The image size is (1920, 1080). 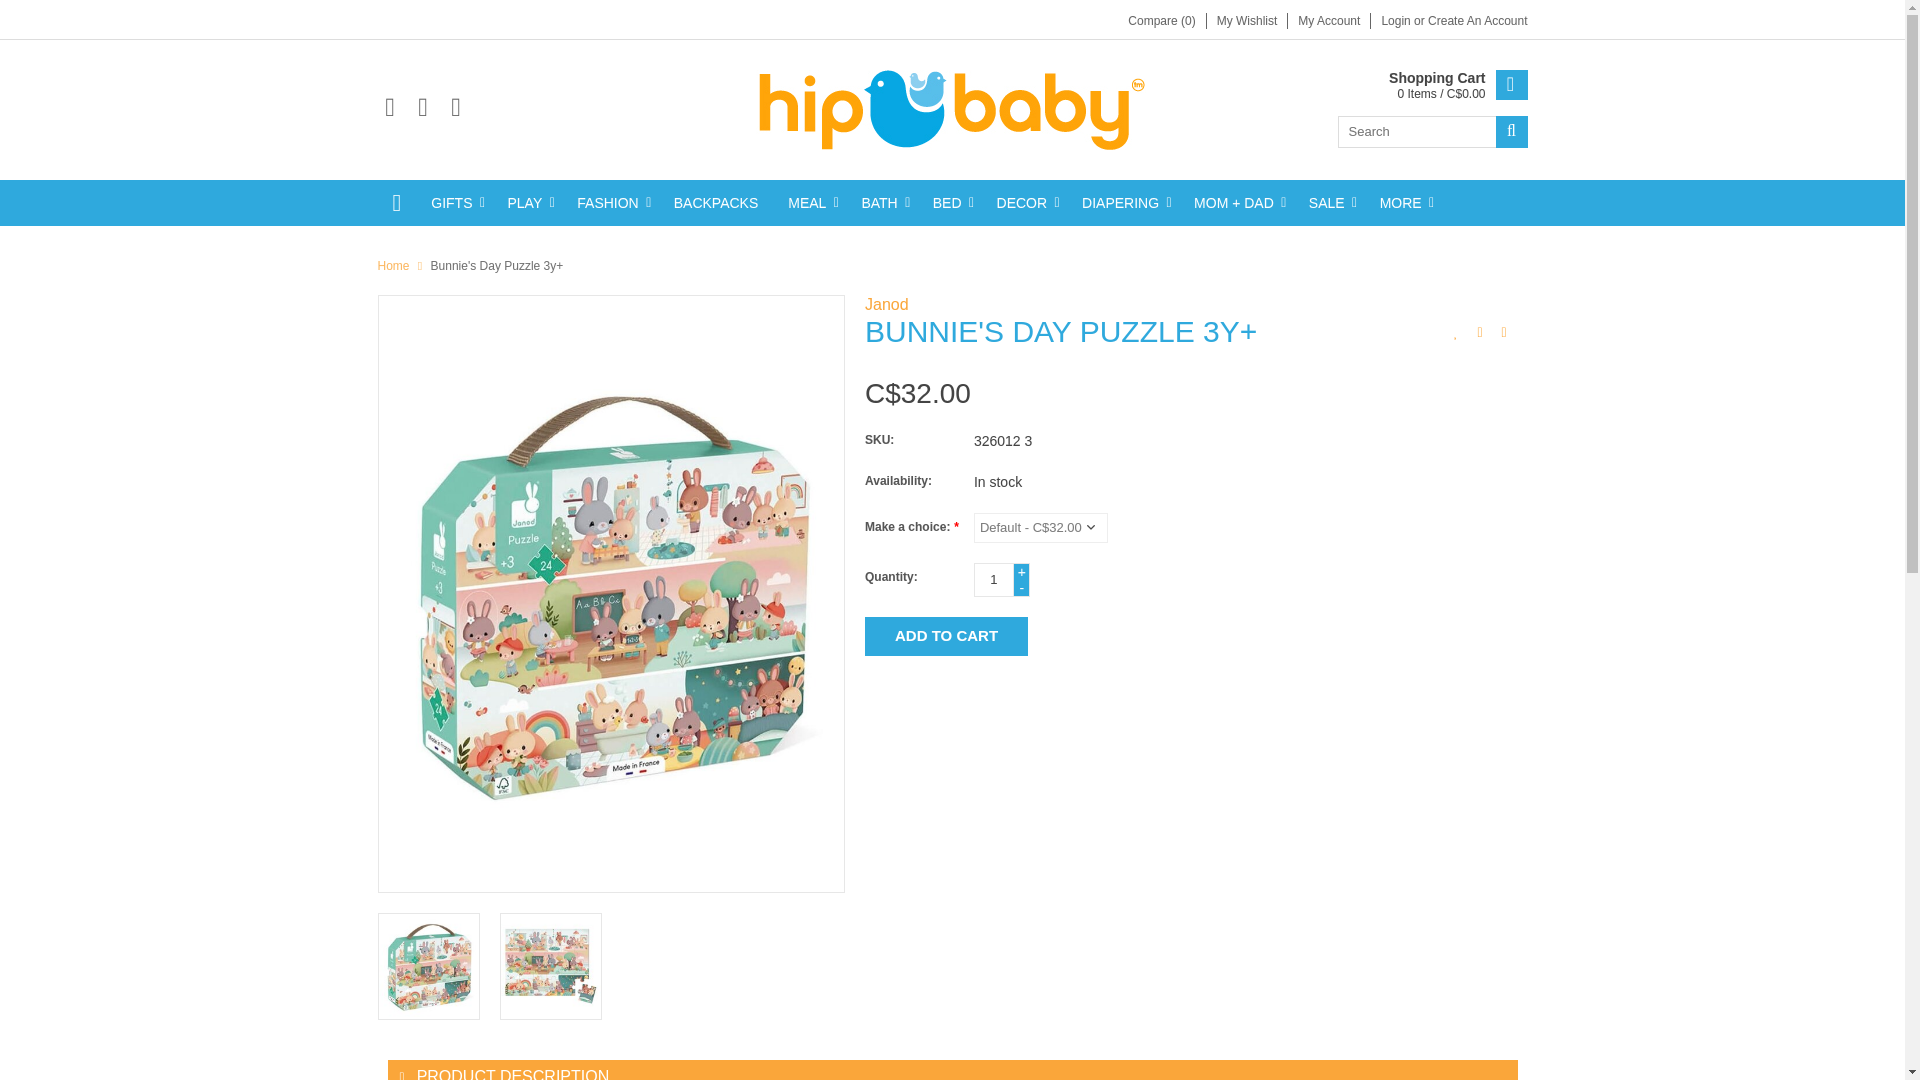 What do you see at coordinates (1477, 21) in the screenshot?
I see `My account` at bounding box center [1477, 21].